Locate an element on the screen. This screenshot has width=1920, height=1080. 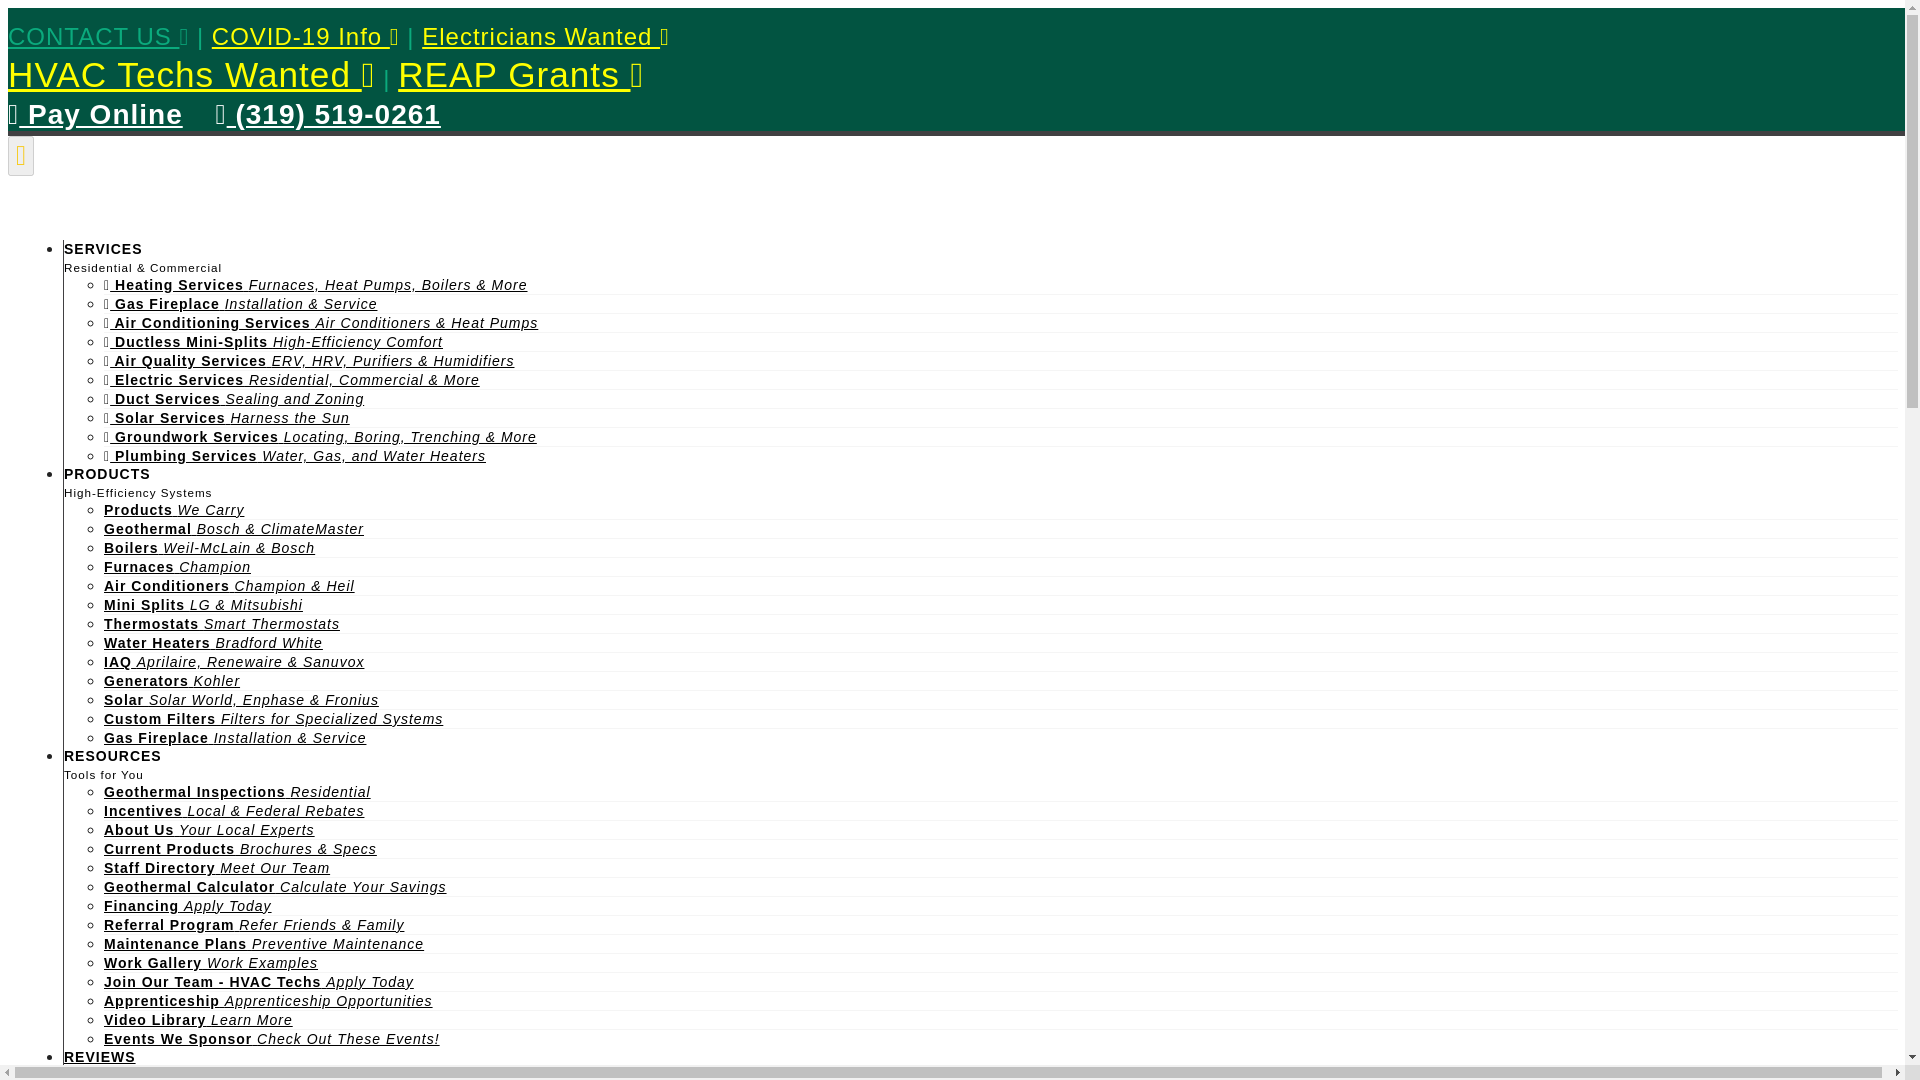
Plumbing Services Water, Gas, and Water Heaters is located at coordinates (294, 456).